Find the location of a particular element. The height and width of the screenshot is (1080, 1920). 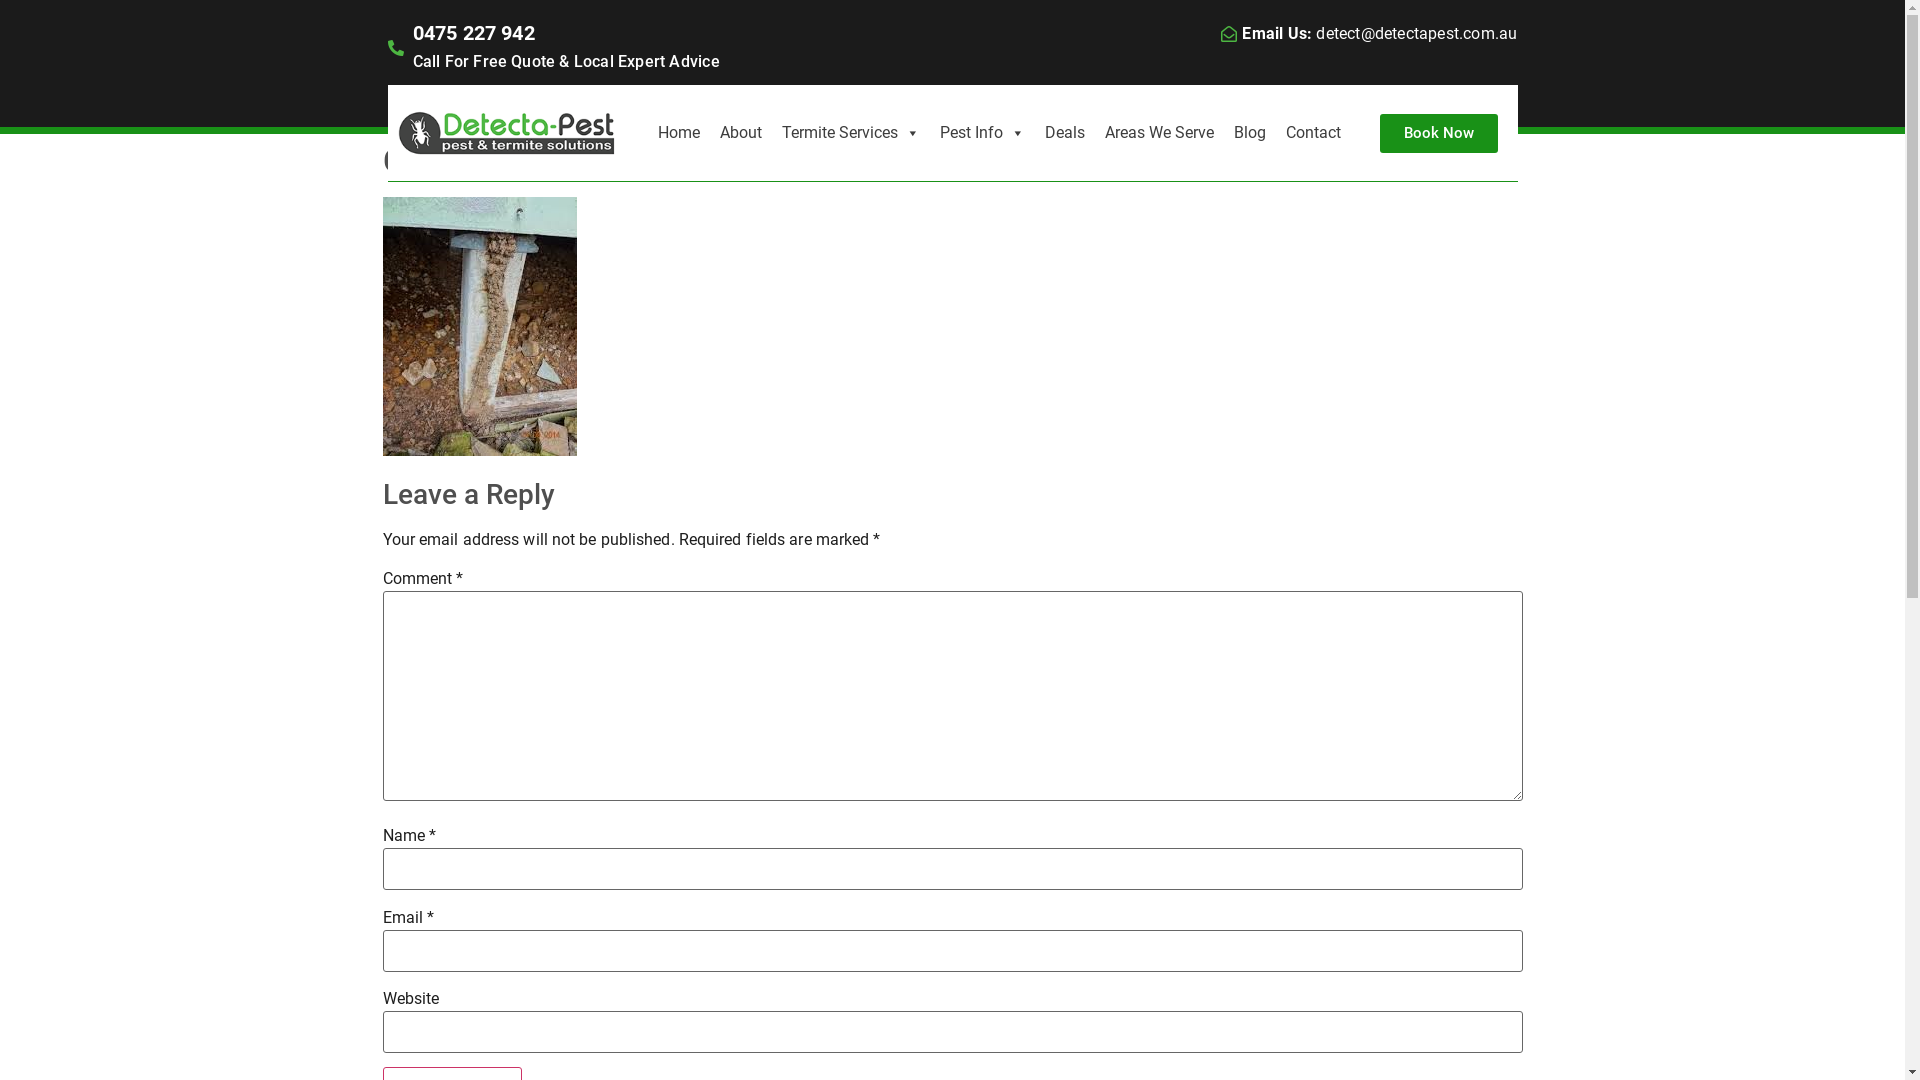

Pest Info is located at coordinates (982, 133).